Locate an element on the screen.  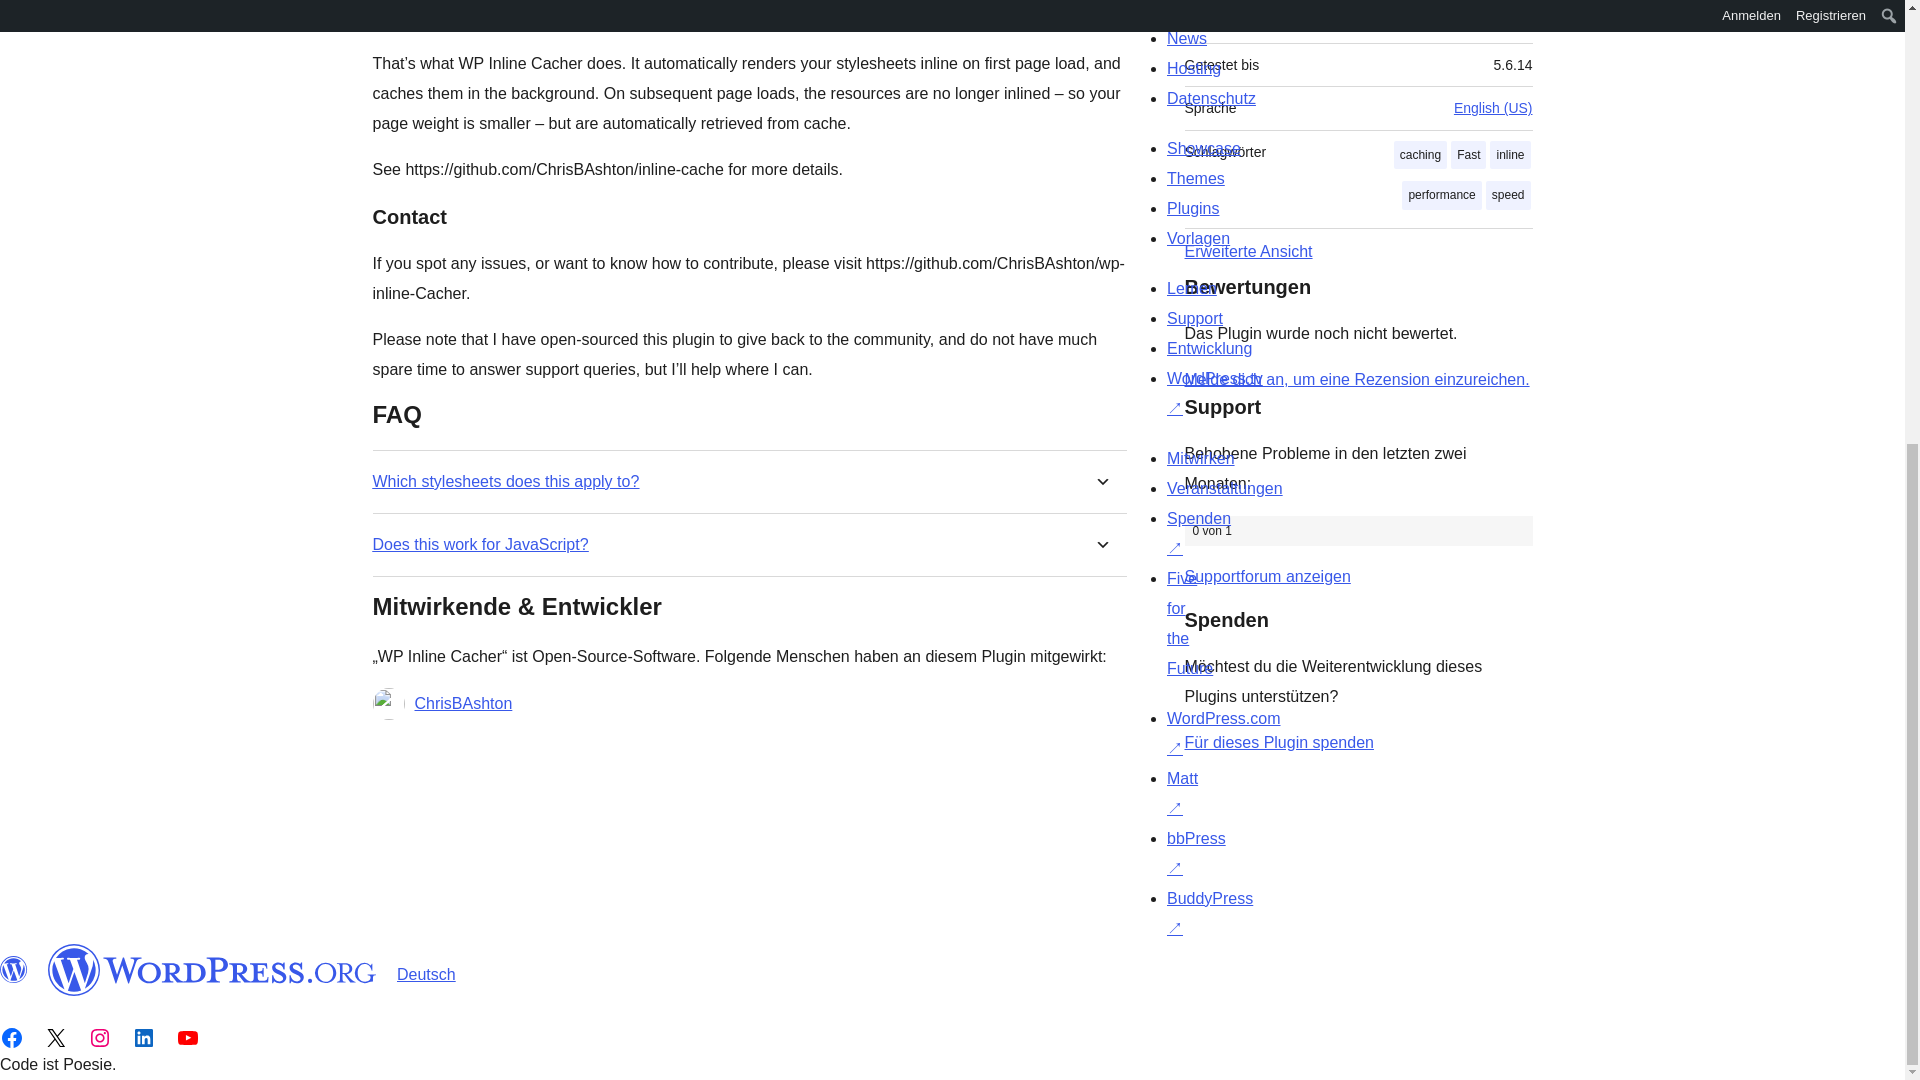
Does this work for JavaScript? is located at coordinates (480, 544).